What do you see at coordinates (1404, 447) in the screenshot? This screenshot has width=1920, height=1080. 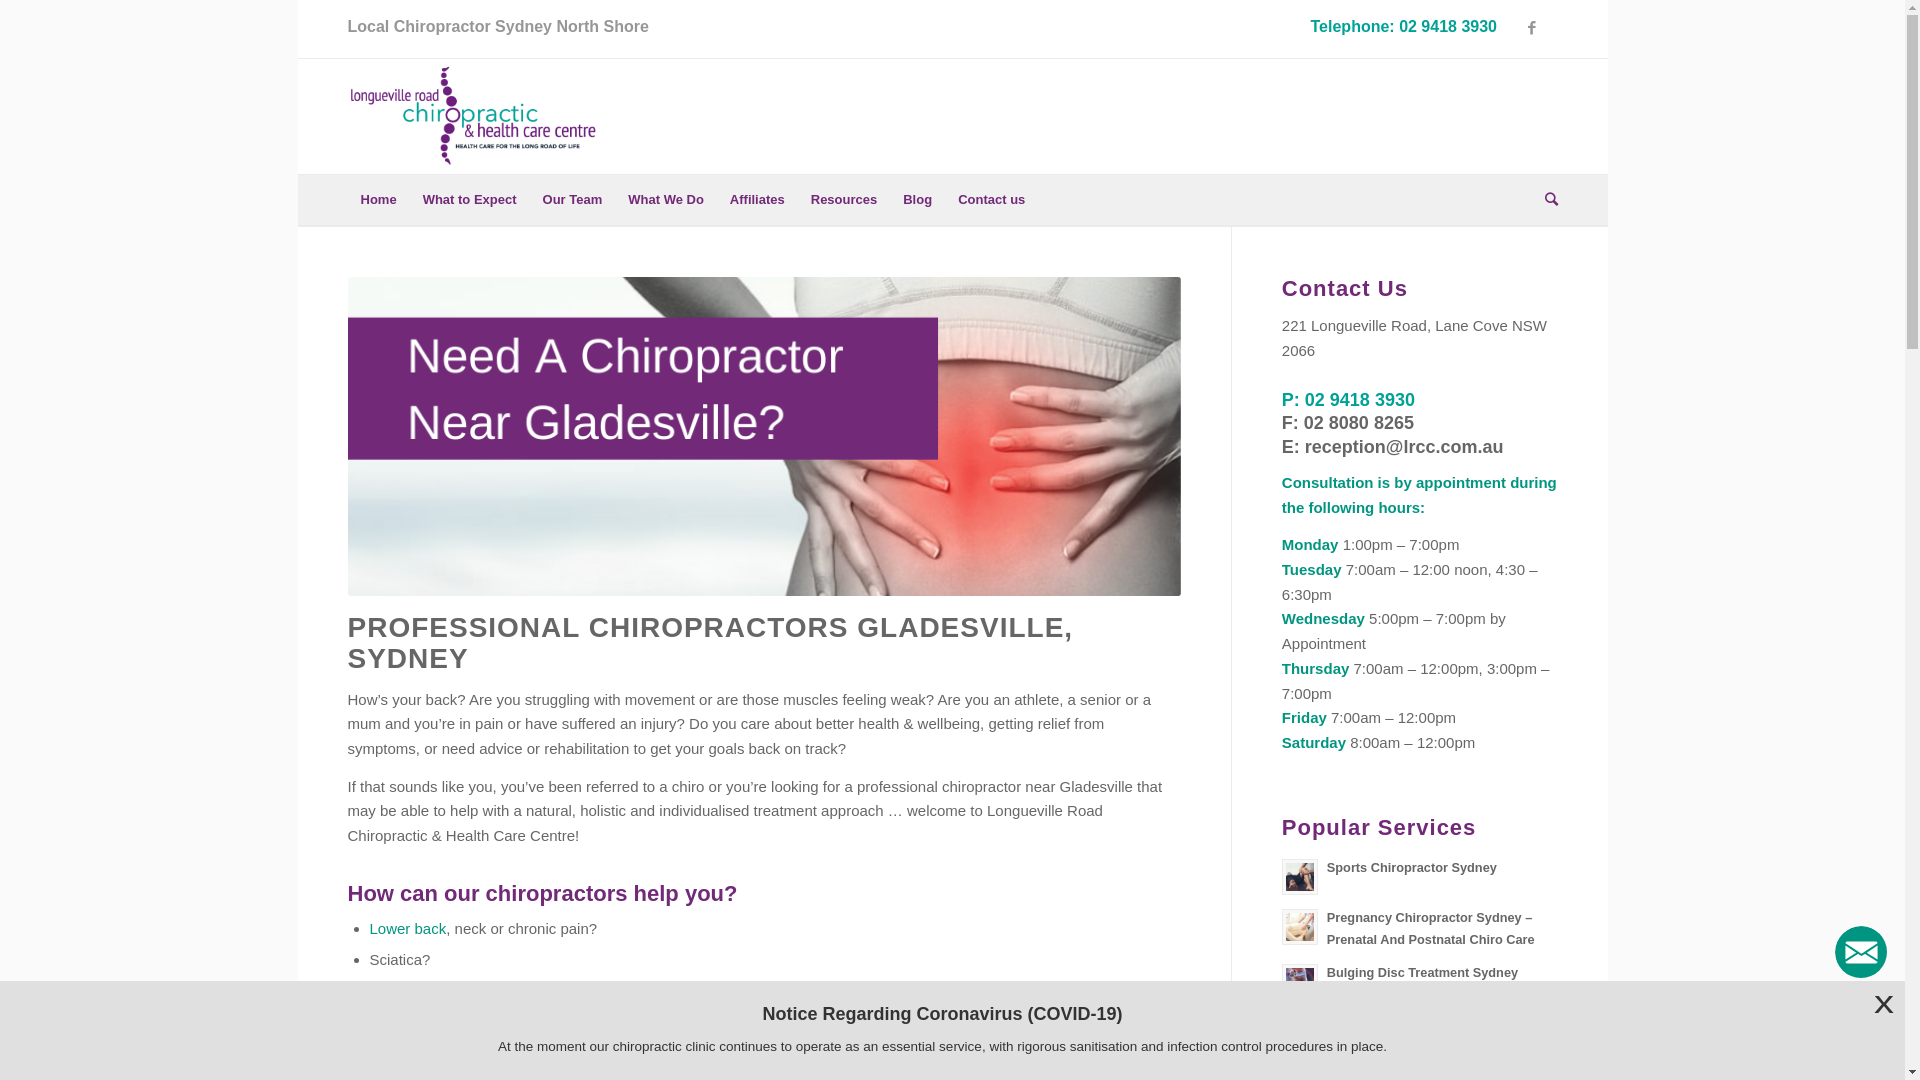 I see `reception@lrcc.com.au` at bounding box center [1404, 447].